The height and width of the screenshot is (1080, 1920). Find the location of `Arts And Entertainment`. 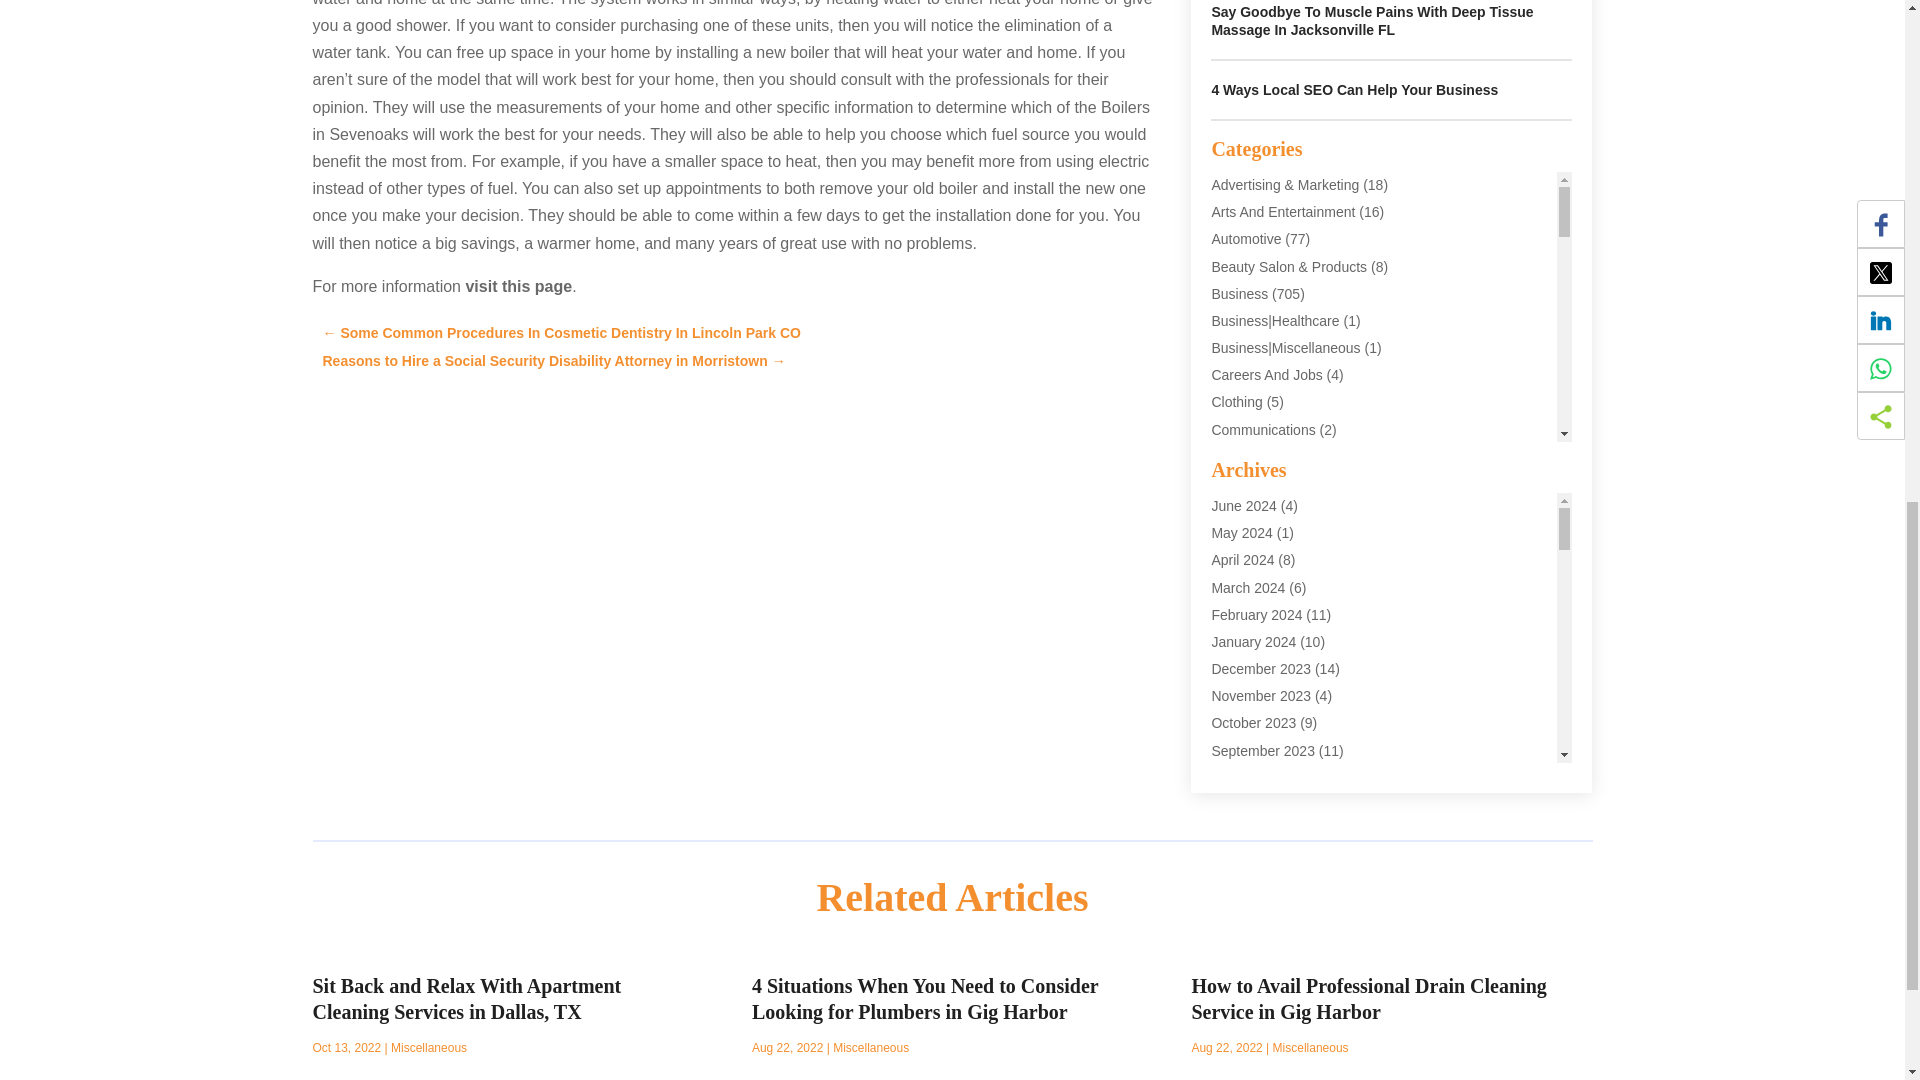

Arts And Entertainment is located at coordinates (1283, 212).